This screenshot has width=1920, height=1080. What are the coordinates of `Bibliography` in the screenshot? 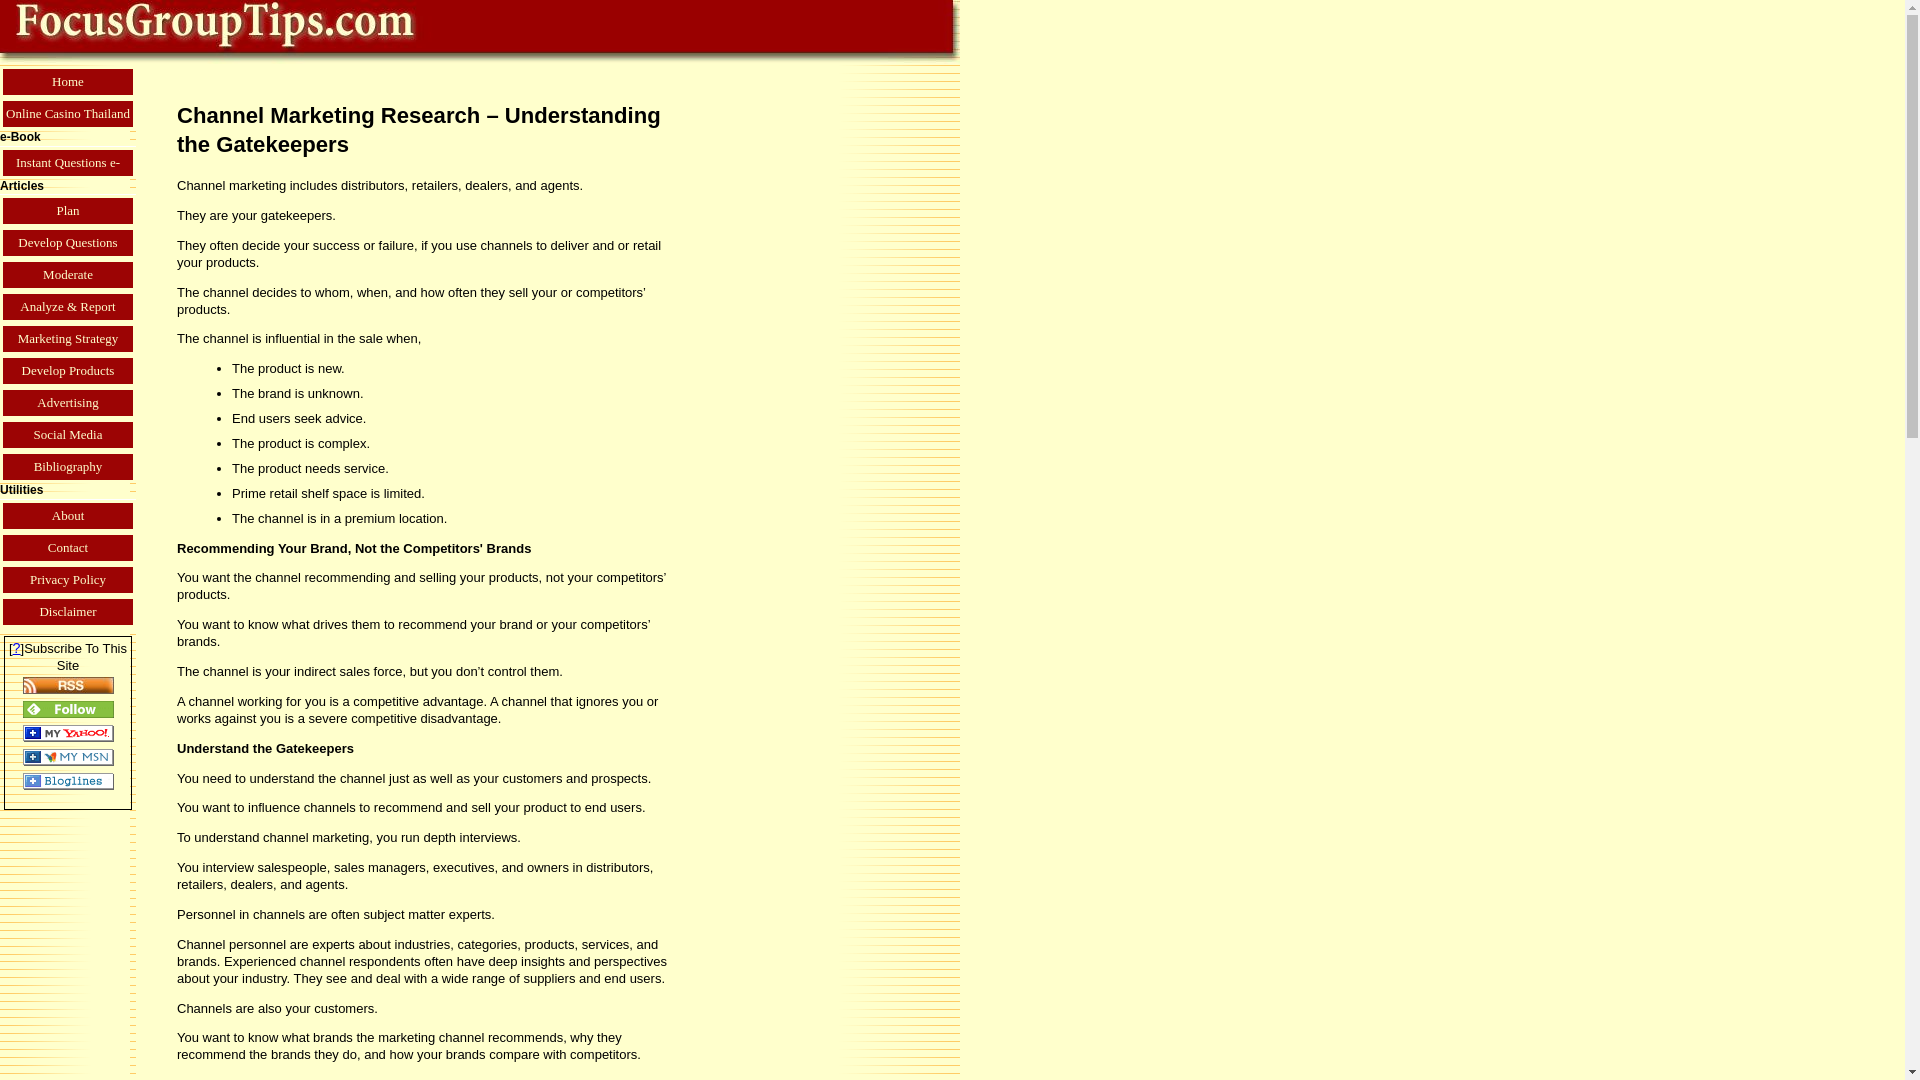 It's located at (68, 466).